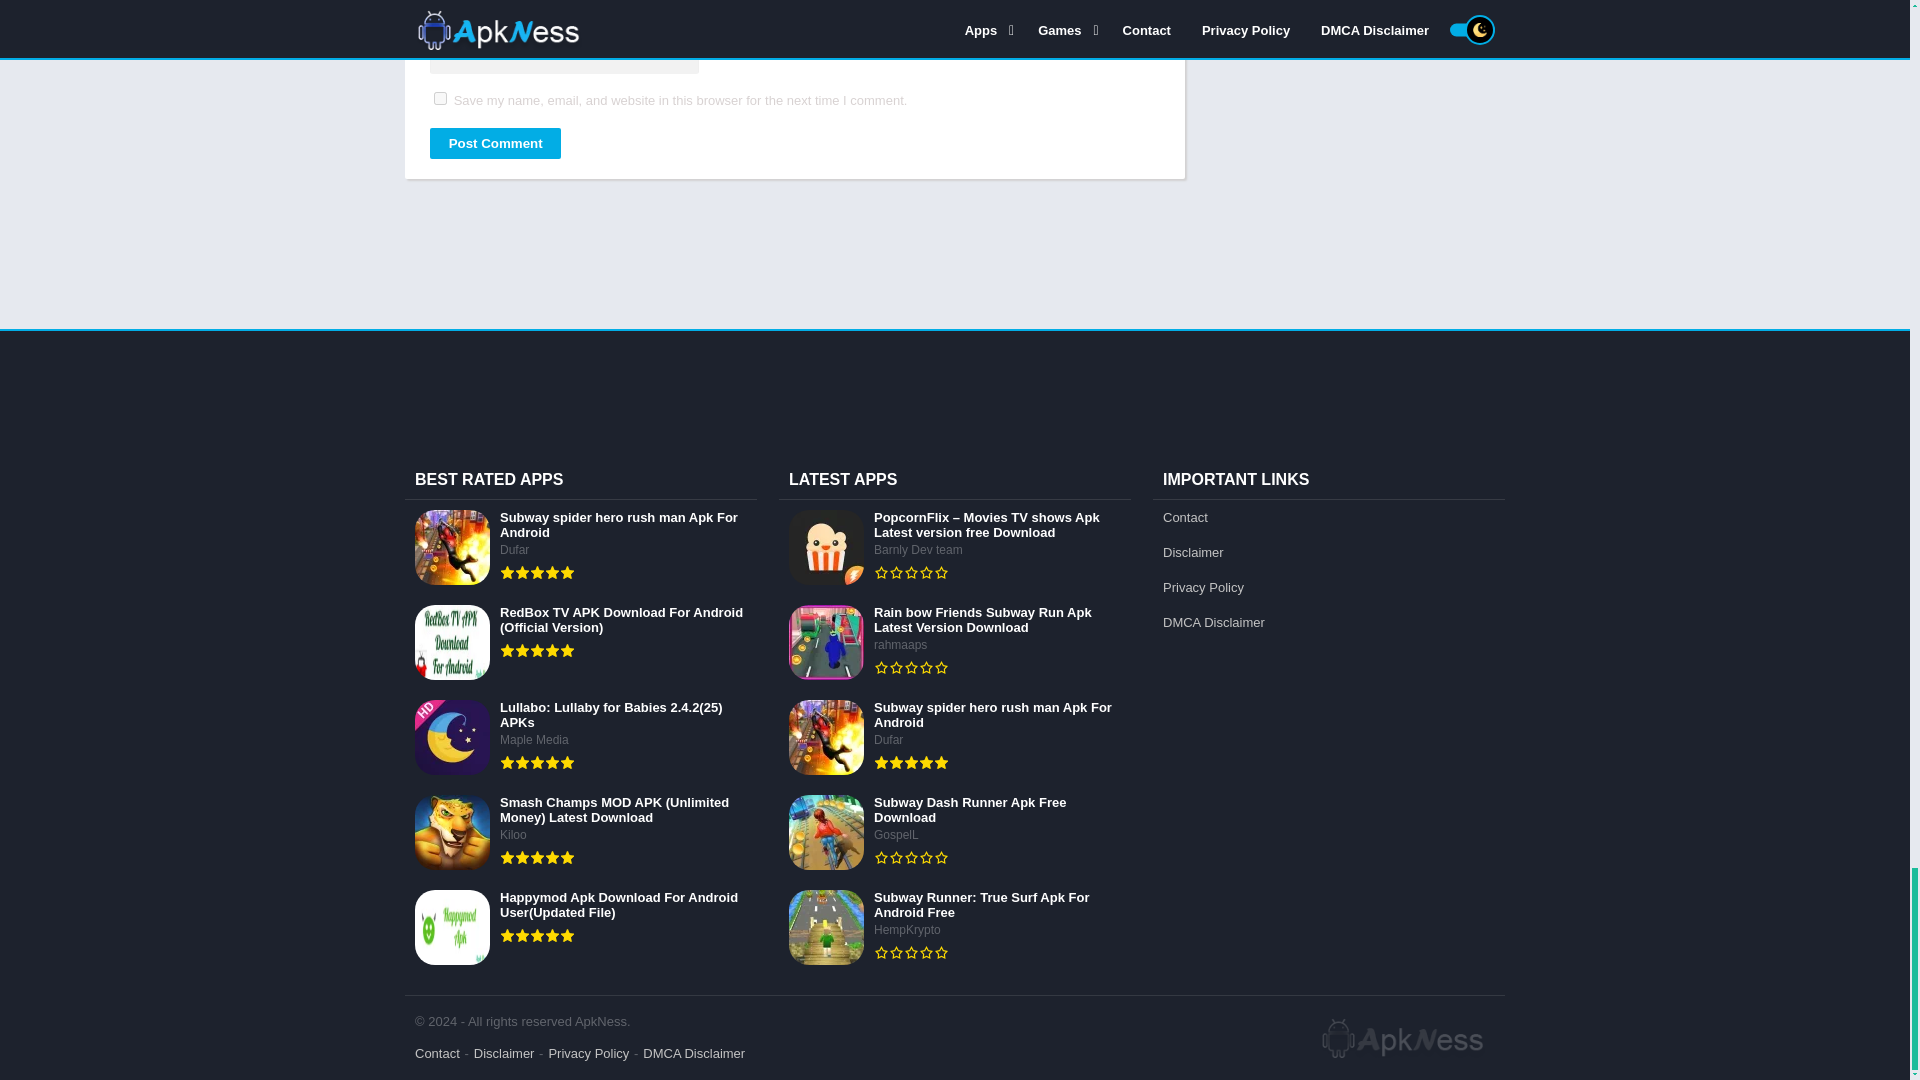  Describe the element at coordinates (440, 98) in the screenshot. I see `yes` at that location.